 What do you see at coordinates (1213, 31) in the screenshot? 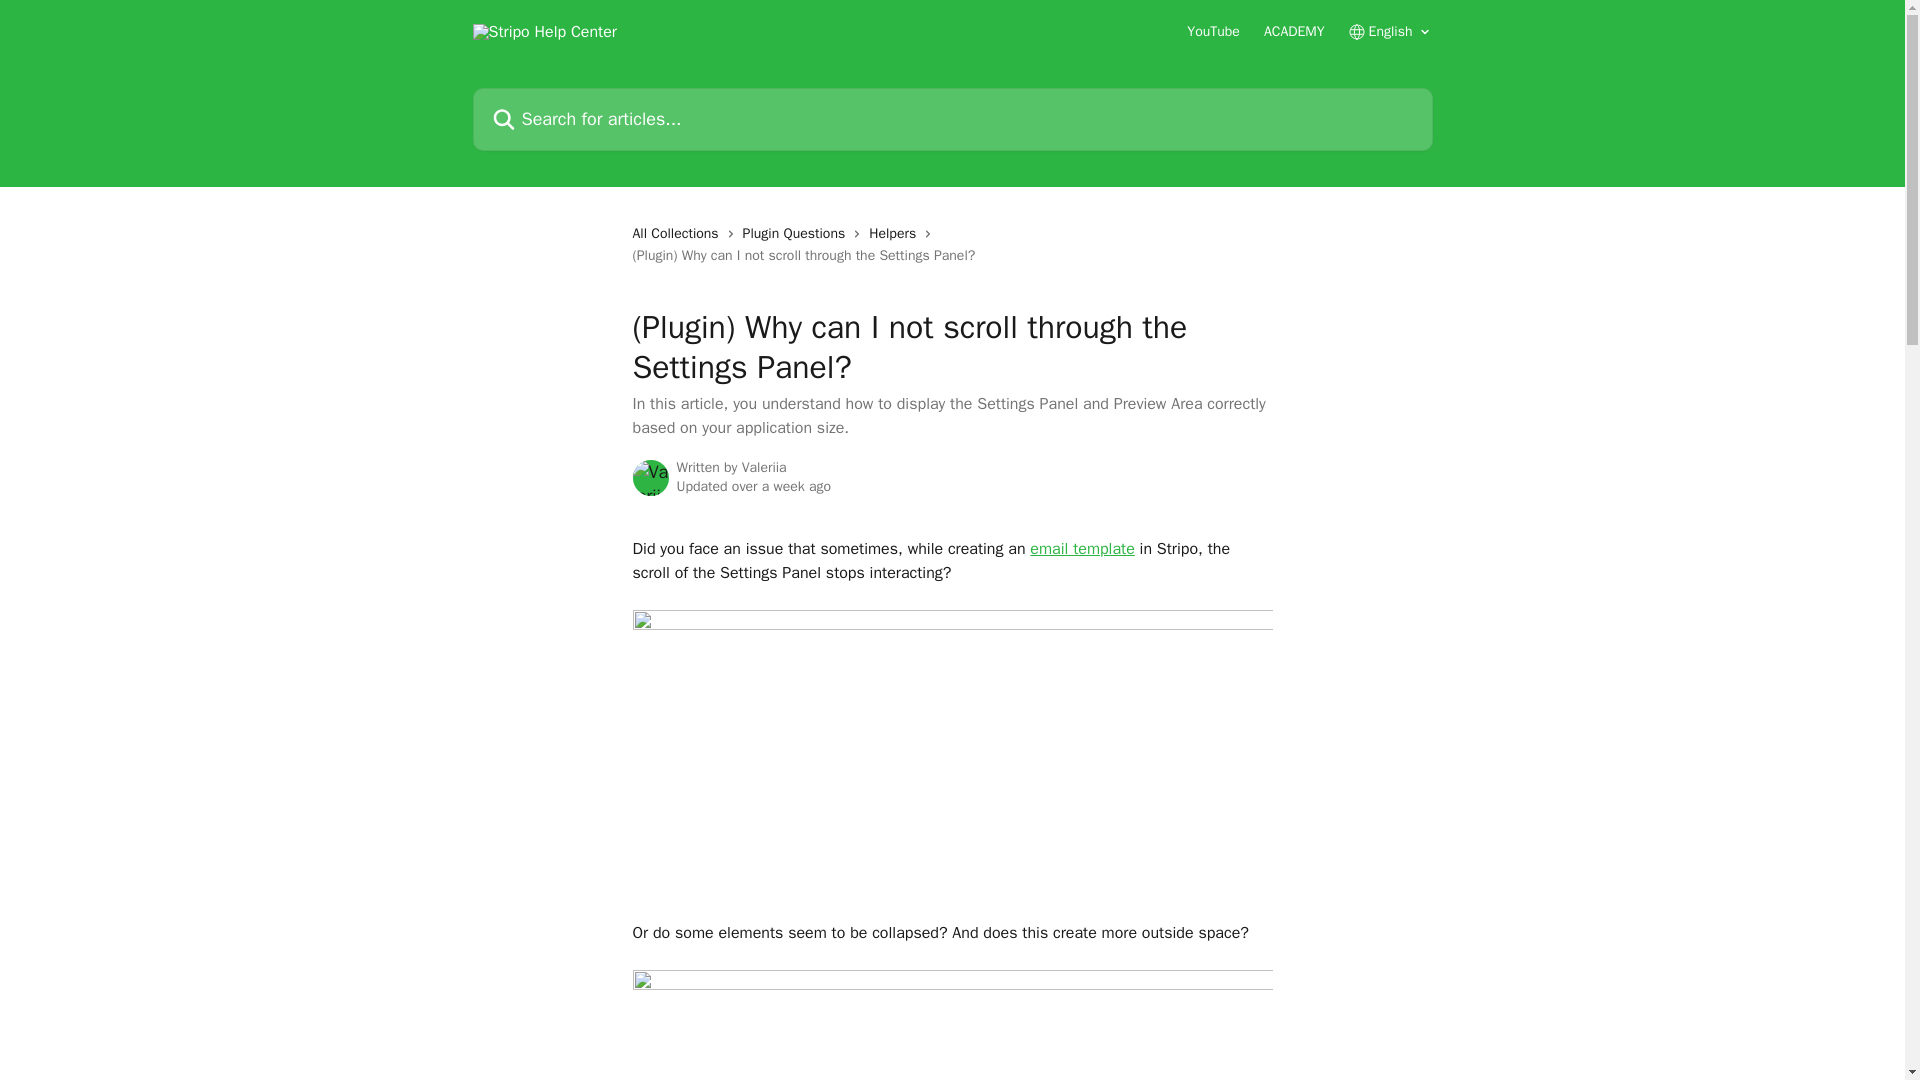
I see `YouTube` at bounding box center [1213, 31].